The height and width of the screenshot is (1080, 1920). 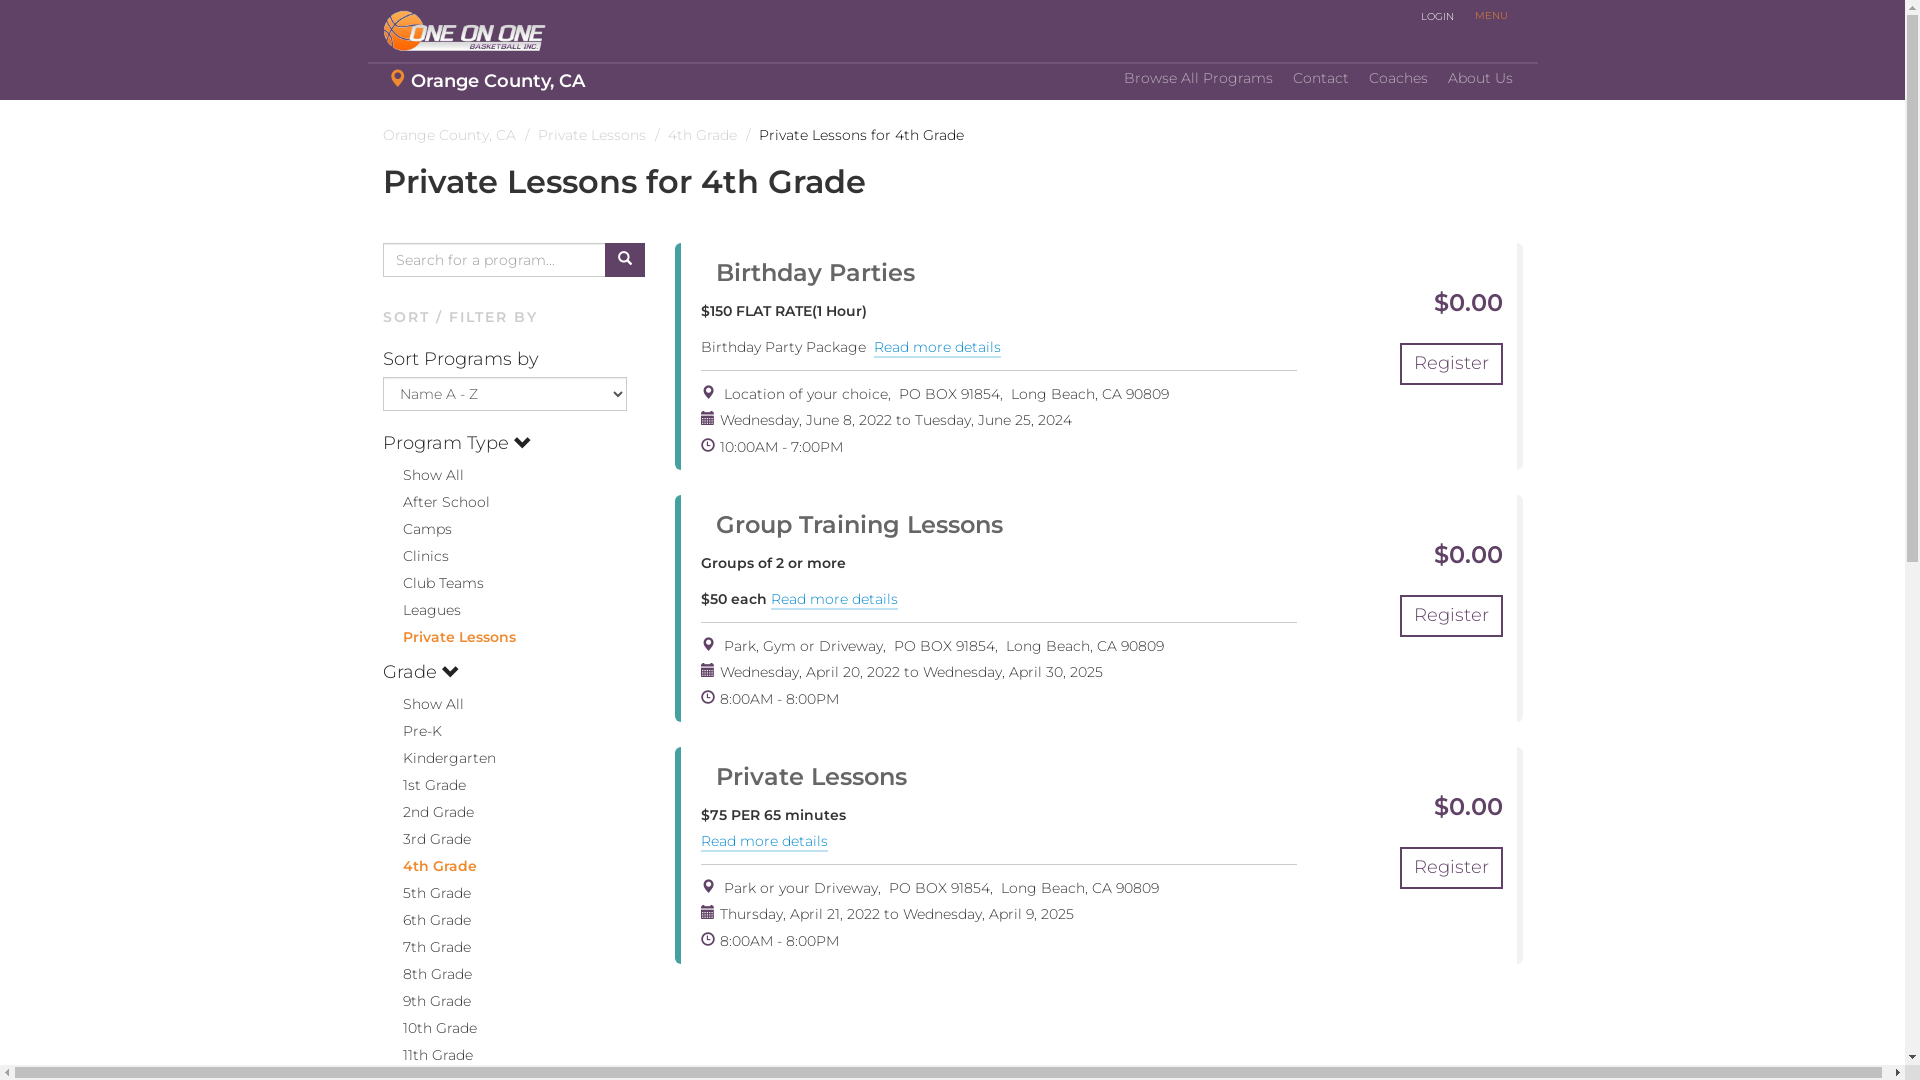 I want to click on Birthday Parties, so click(x=808, y=272).